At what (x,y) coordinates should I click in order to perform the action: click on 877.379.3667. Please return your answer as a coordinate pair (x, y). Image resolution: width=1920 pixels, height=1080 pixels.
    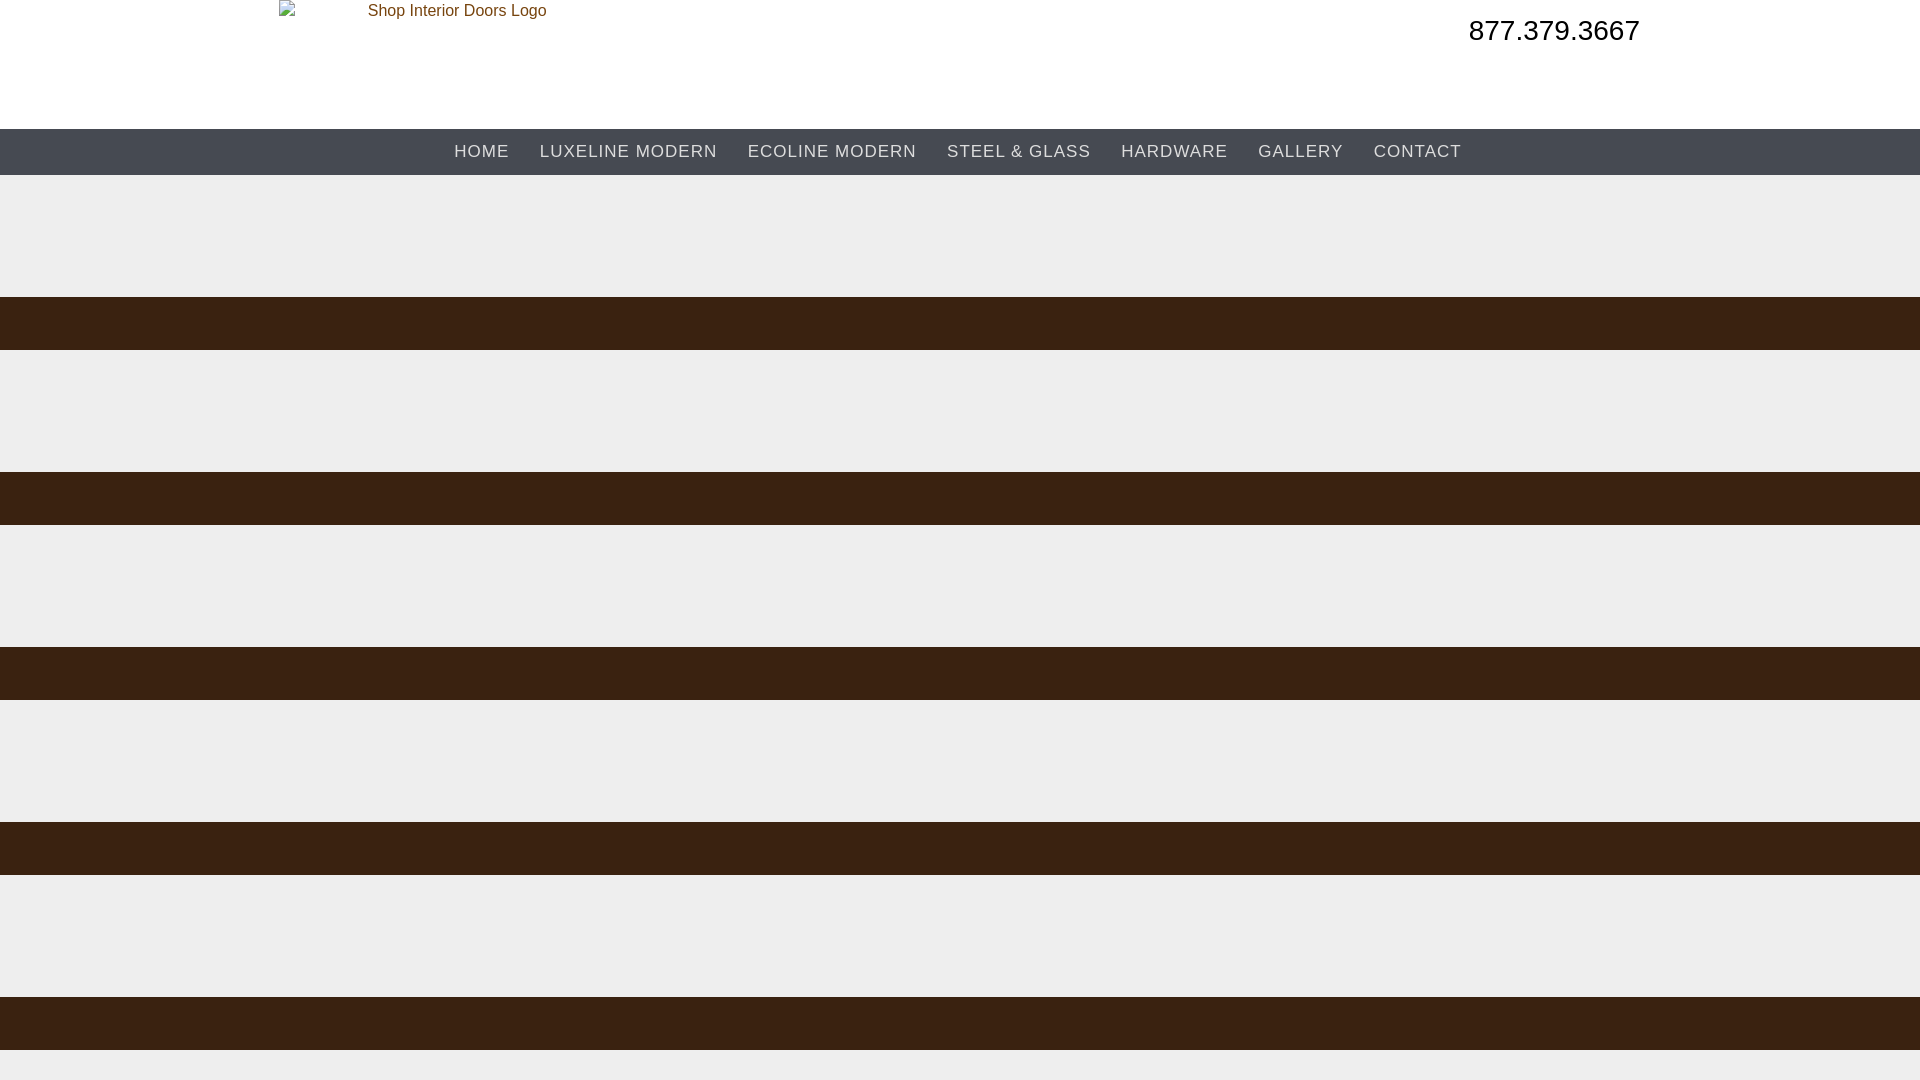
    Looking at the image, I should click on (1554, 36).